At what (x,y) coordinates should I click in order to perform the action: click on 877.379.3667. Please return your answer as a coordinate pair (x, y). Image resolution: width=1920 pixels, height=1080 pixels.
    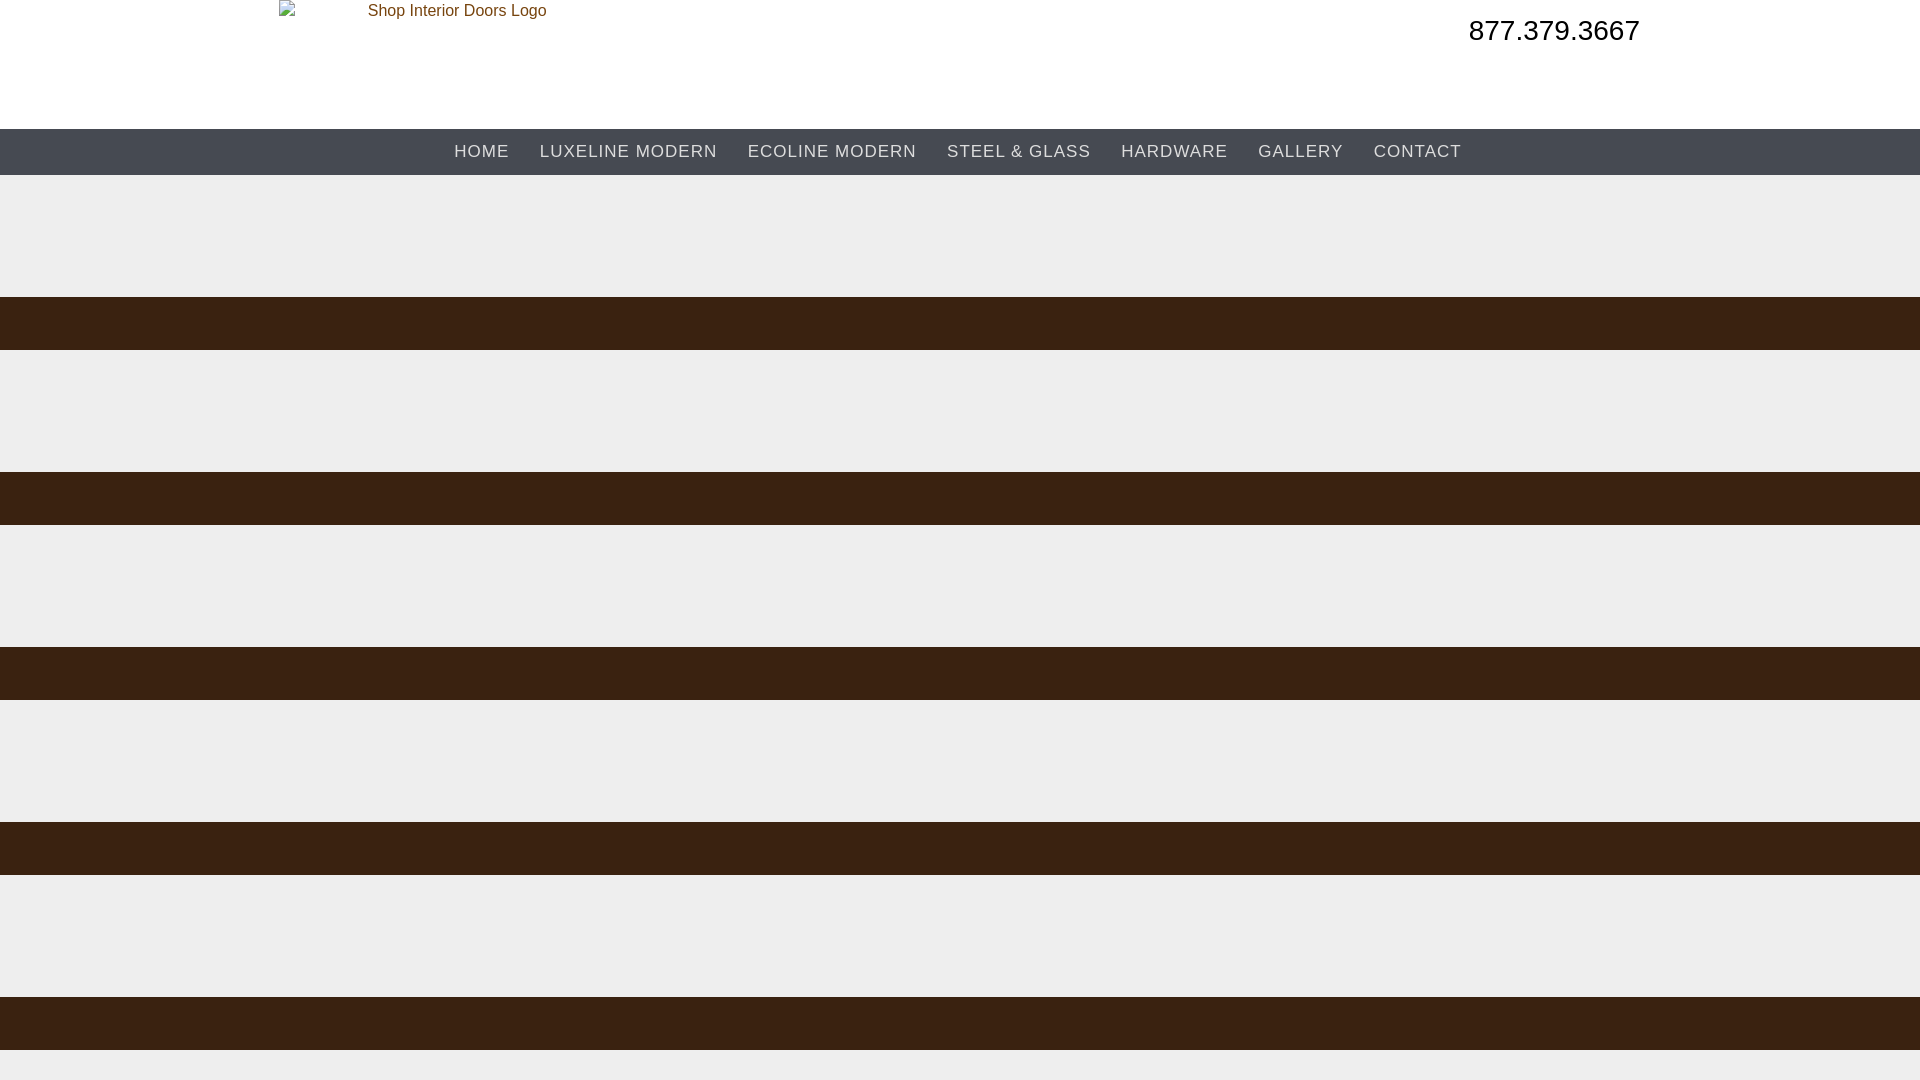
    Looking at the image, I should click on (1554, 36).